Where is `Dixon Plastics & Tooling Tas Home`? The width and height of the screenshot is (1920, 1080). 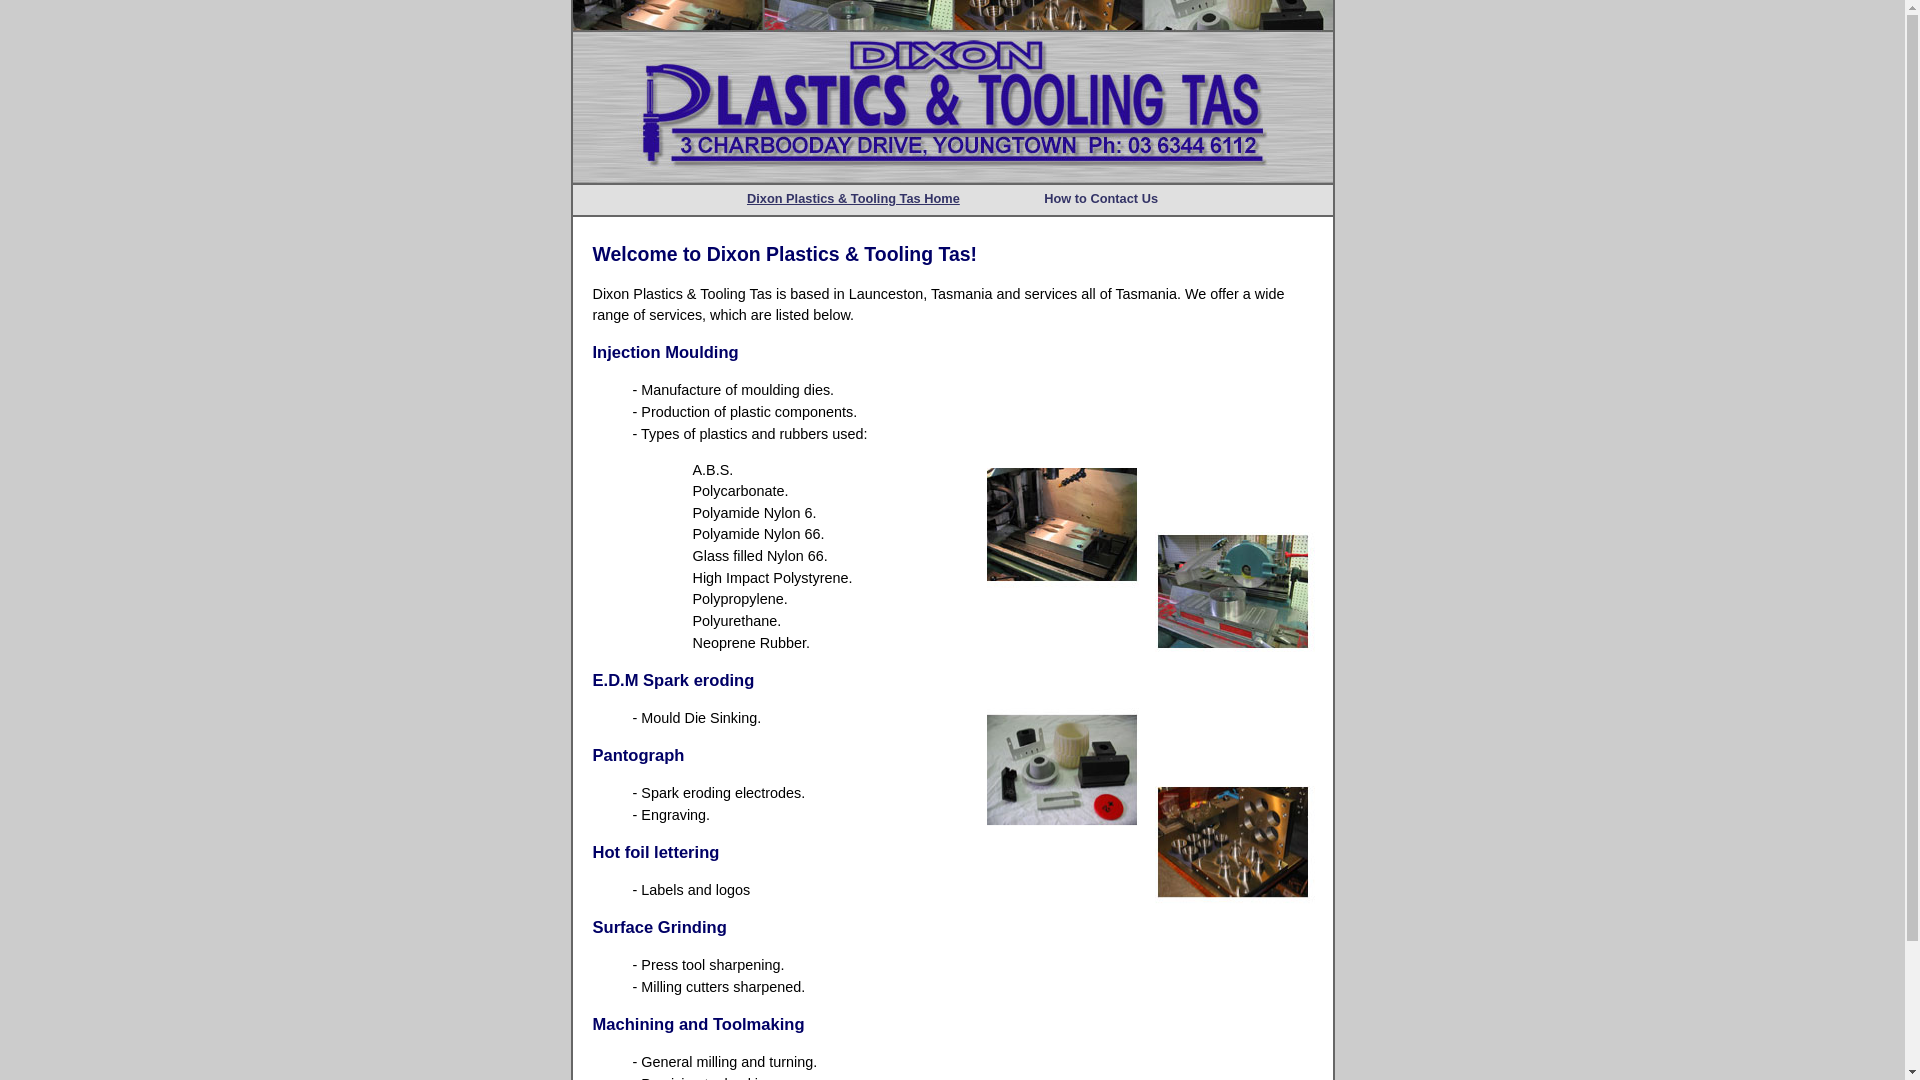 Dixon Plastics & Tooling Tas Home is located at coordinates (854, 198).